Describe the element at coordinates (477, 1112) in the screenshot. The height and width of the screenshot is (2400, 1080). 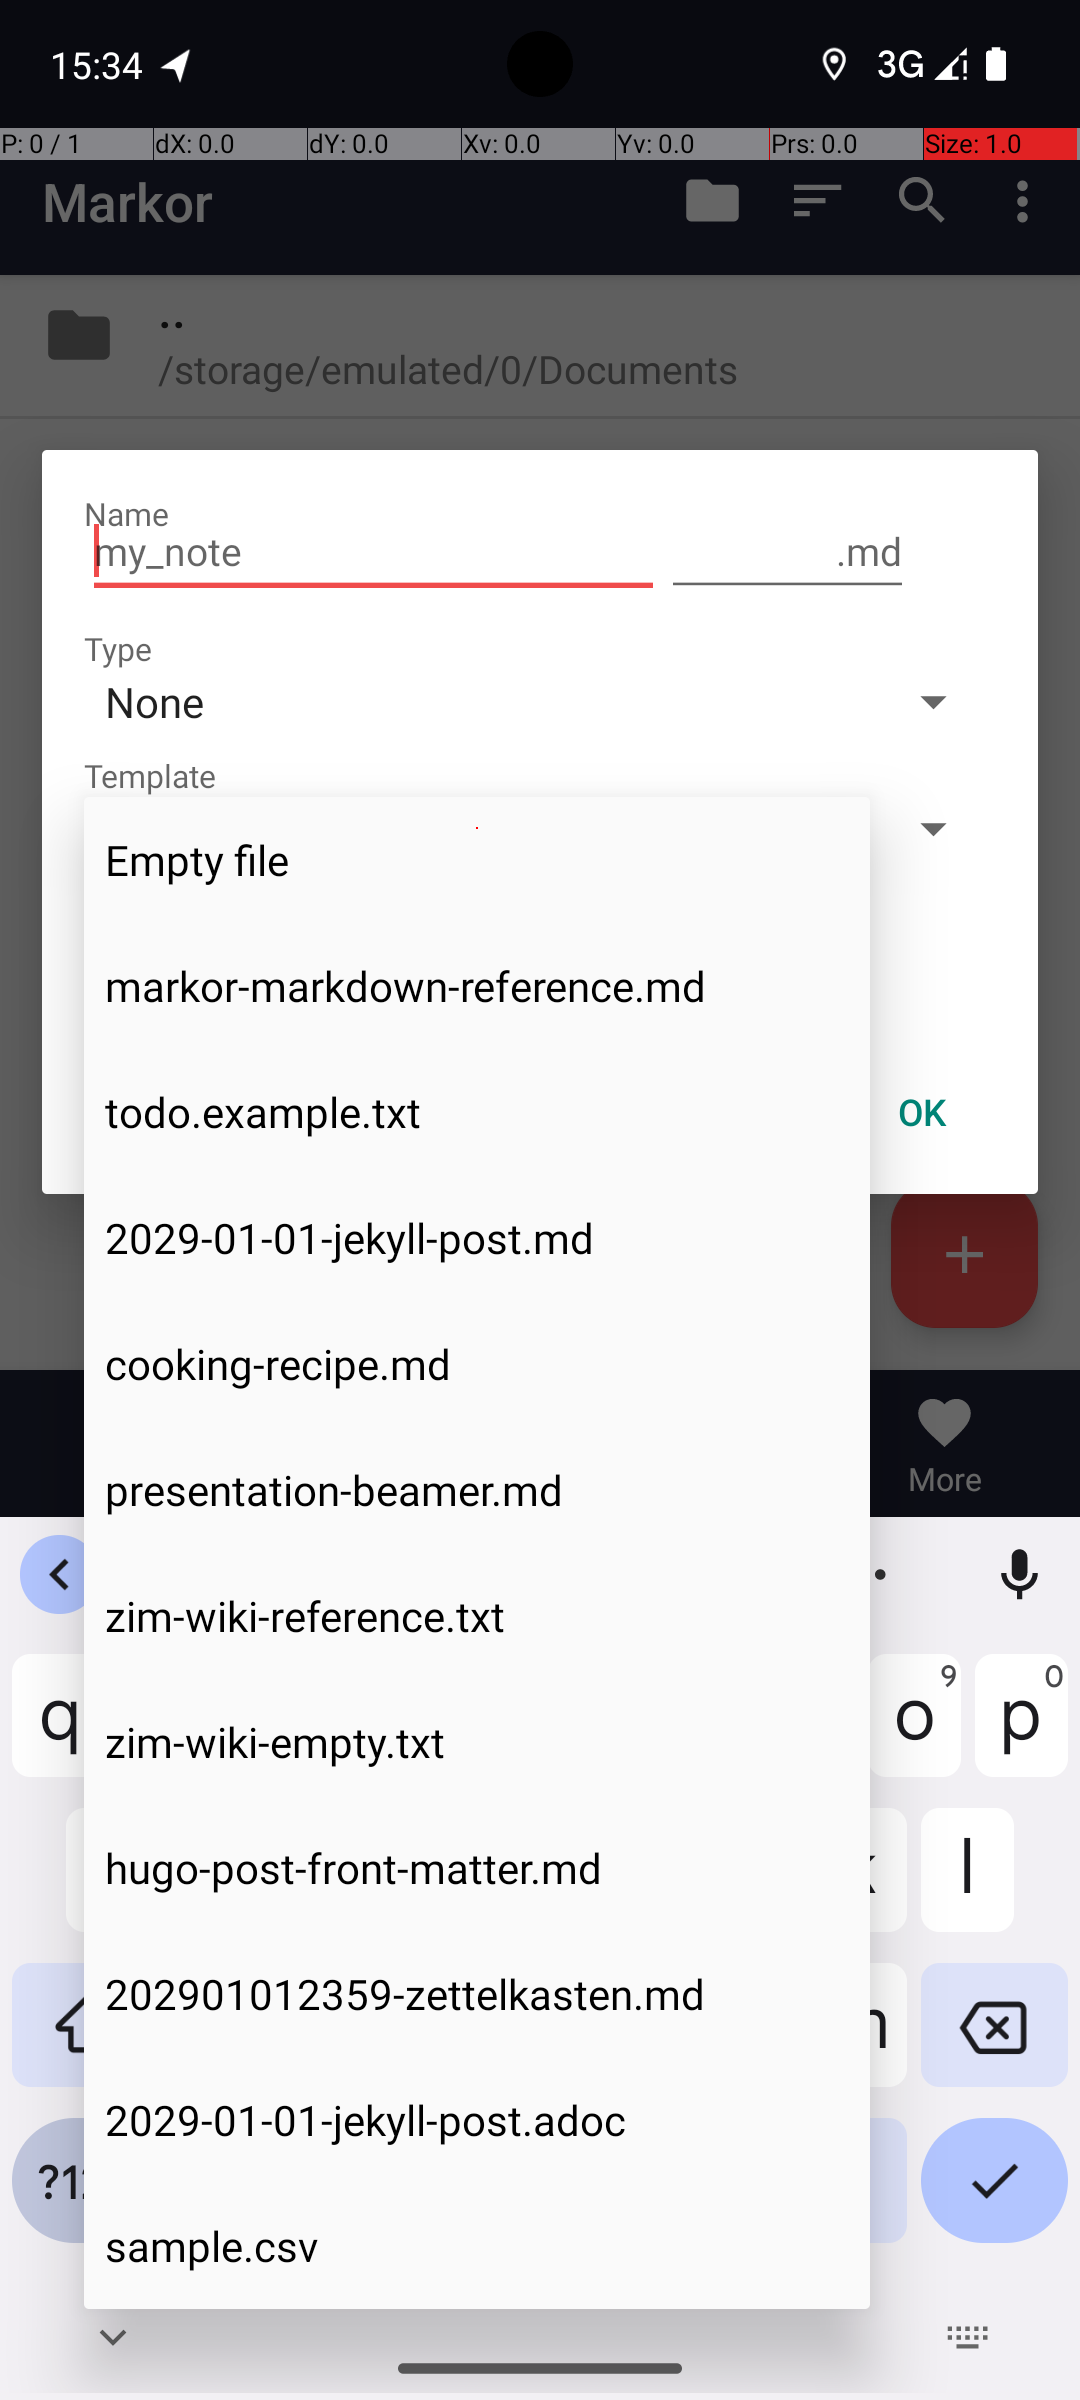
I see `todo.example.txt` at that location.